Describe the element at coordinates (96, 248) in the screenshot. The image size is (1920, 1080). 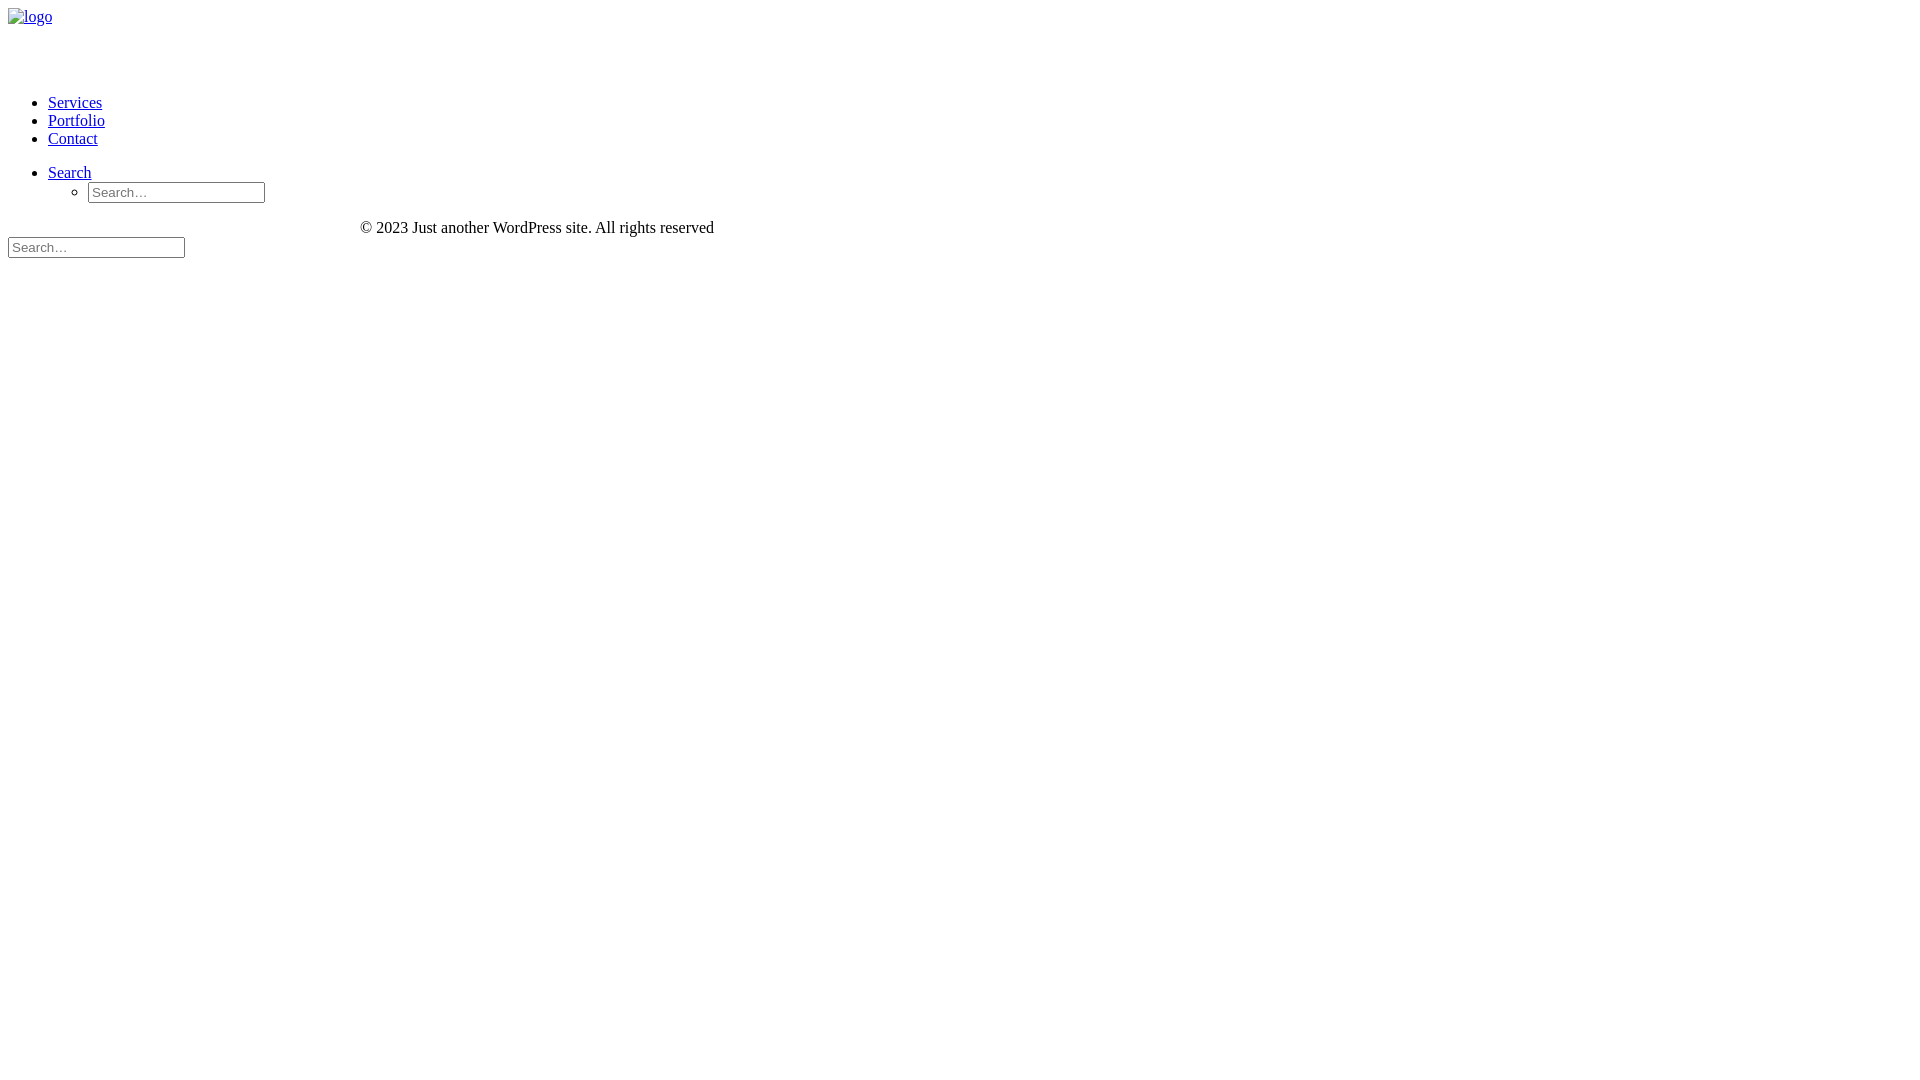
I see `Search for:` at that location.